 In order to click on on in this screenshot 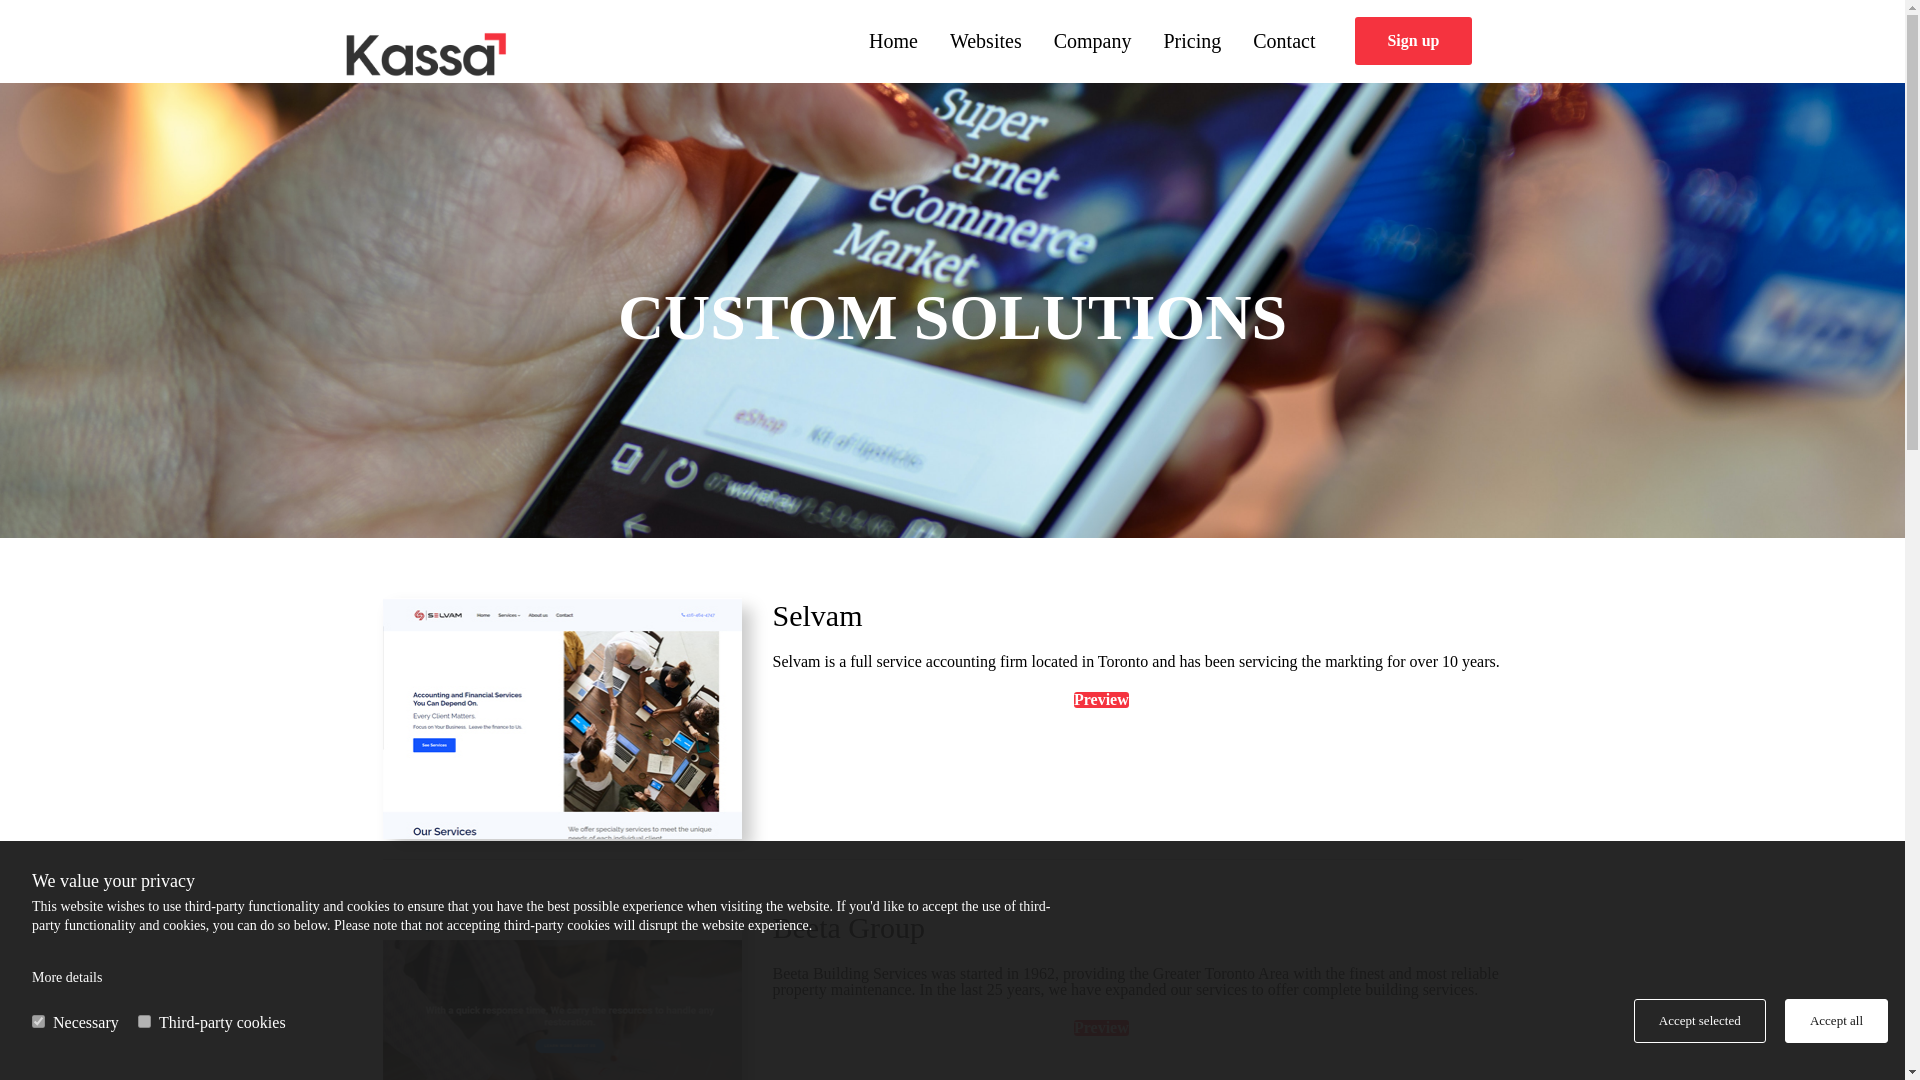, I will do `click(144, 1022)`.